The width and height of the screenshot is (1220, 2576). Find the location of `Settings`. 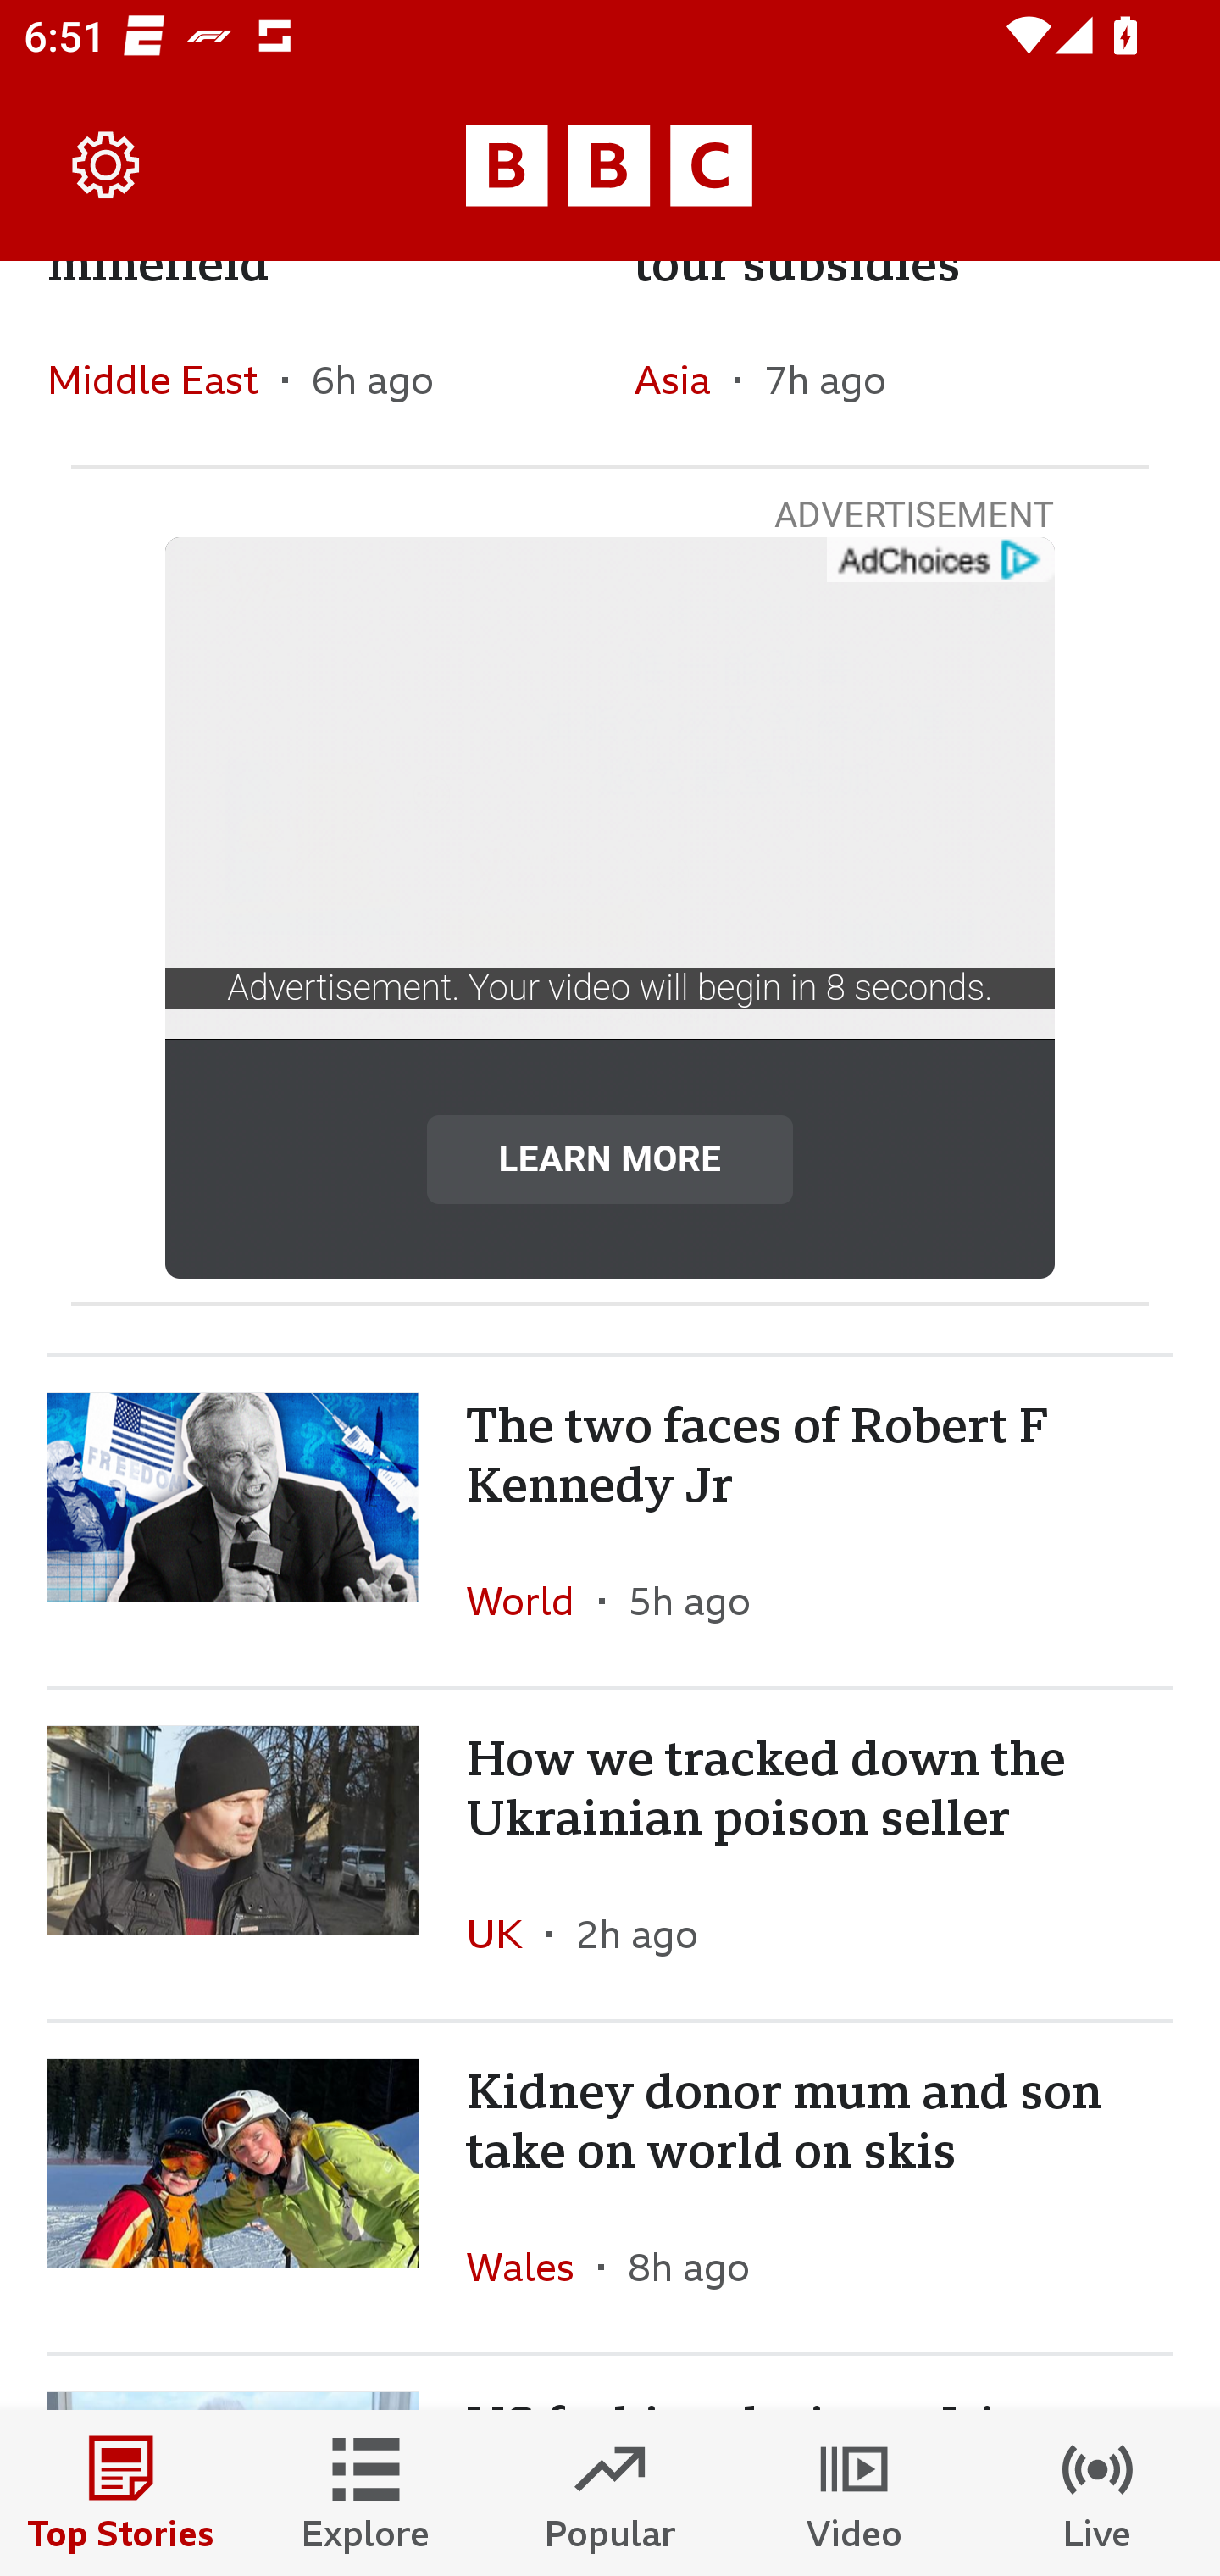

Settings is located at coordinates (107, 166).